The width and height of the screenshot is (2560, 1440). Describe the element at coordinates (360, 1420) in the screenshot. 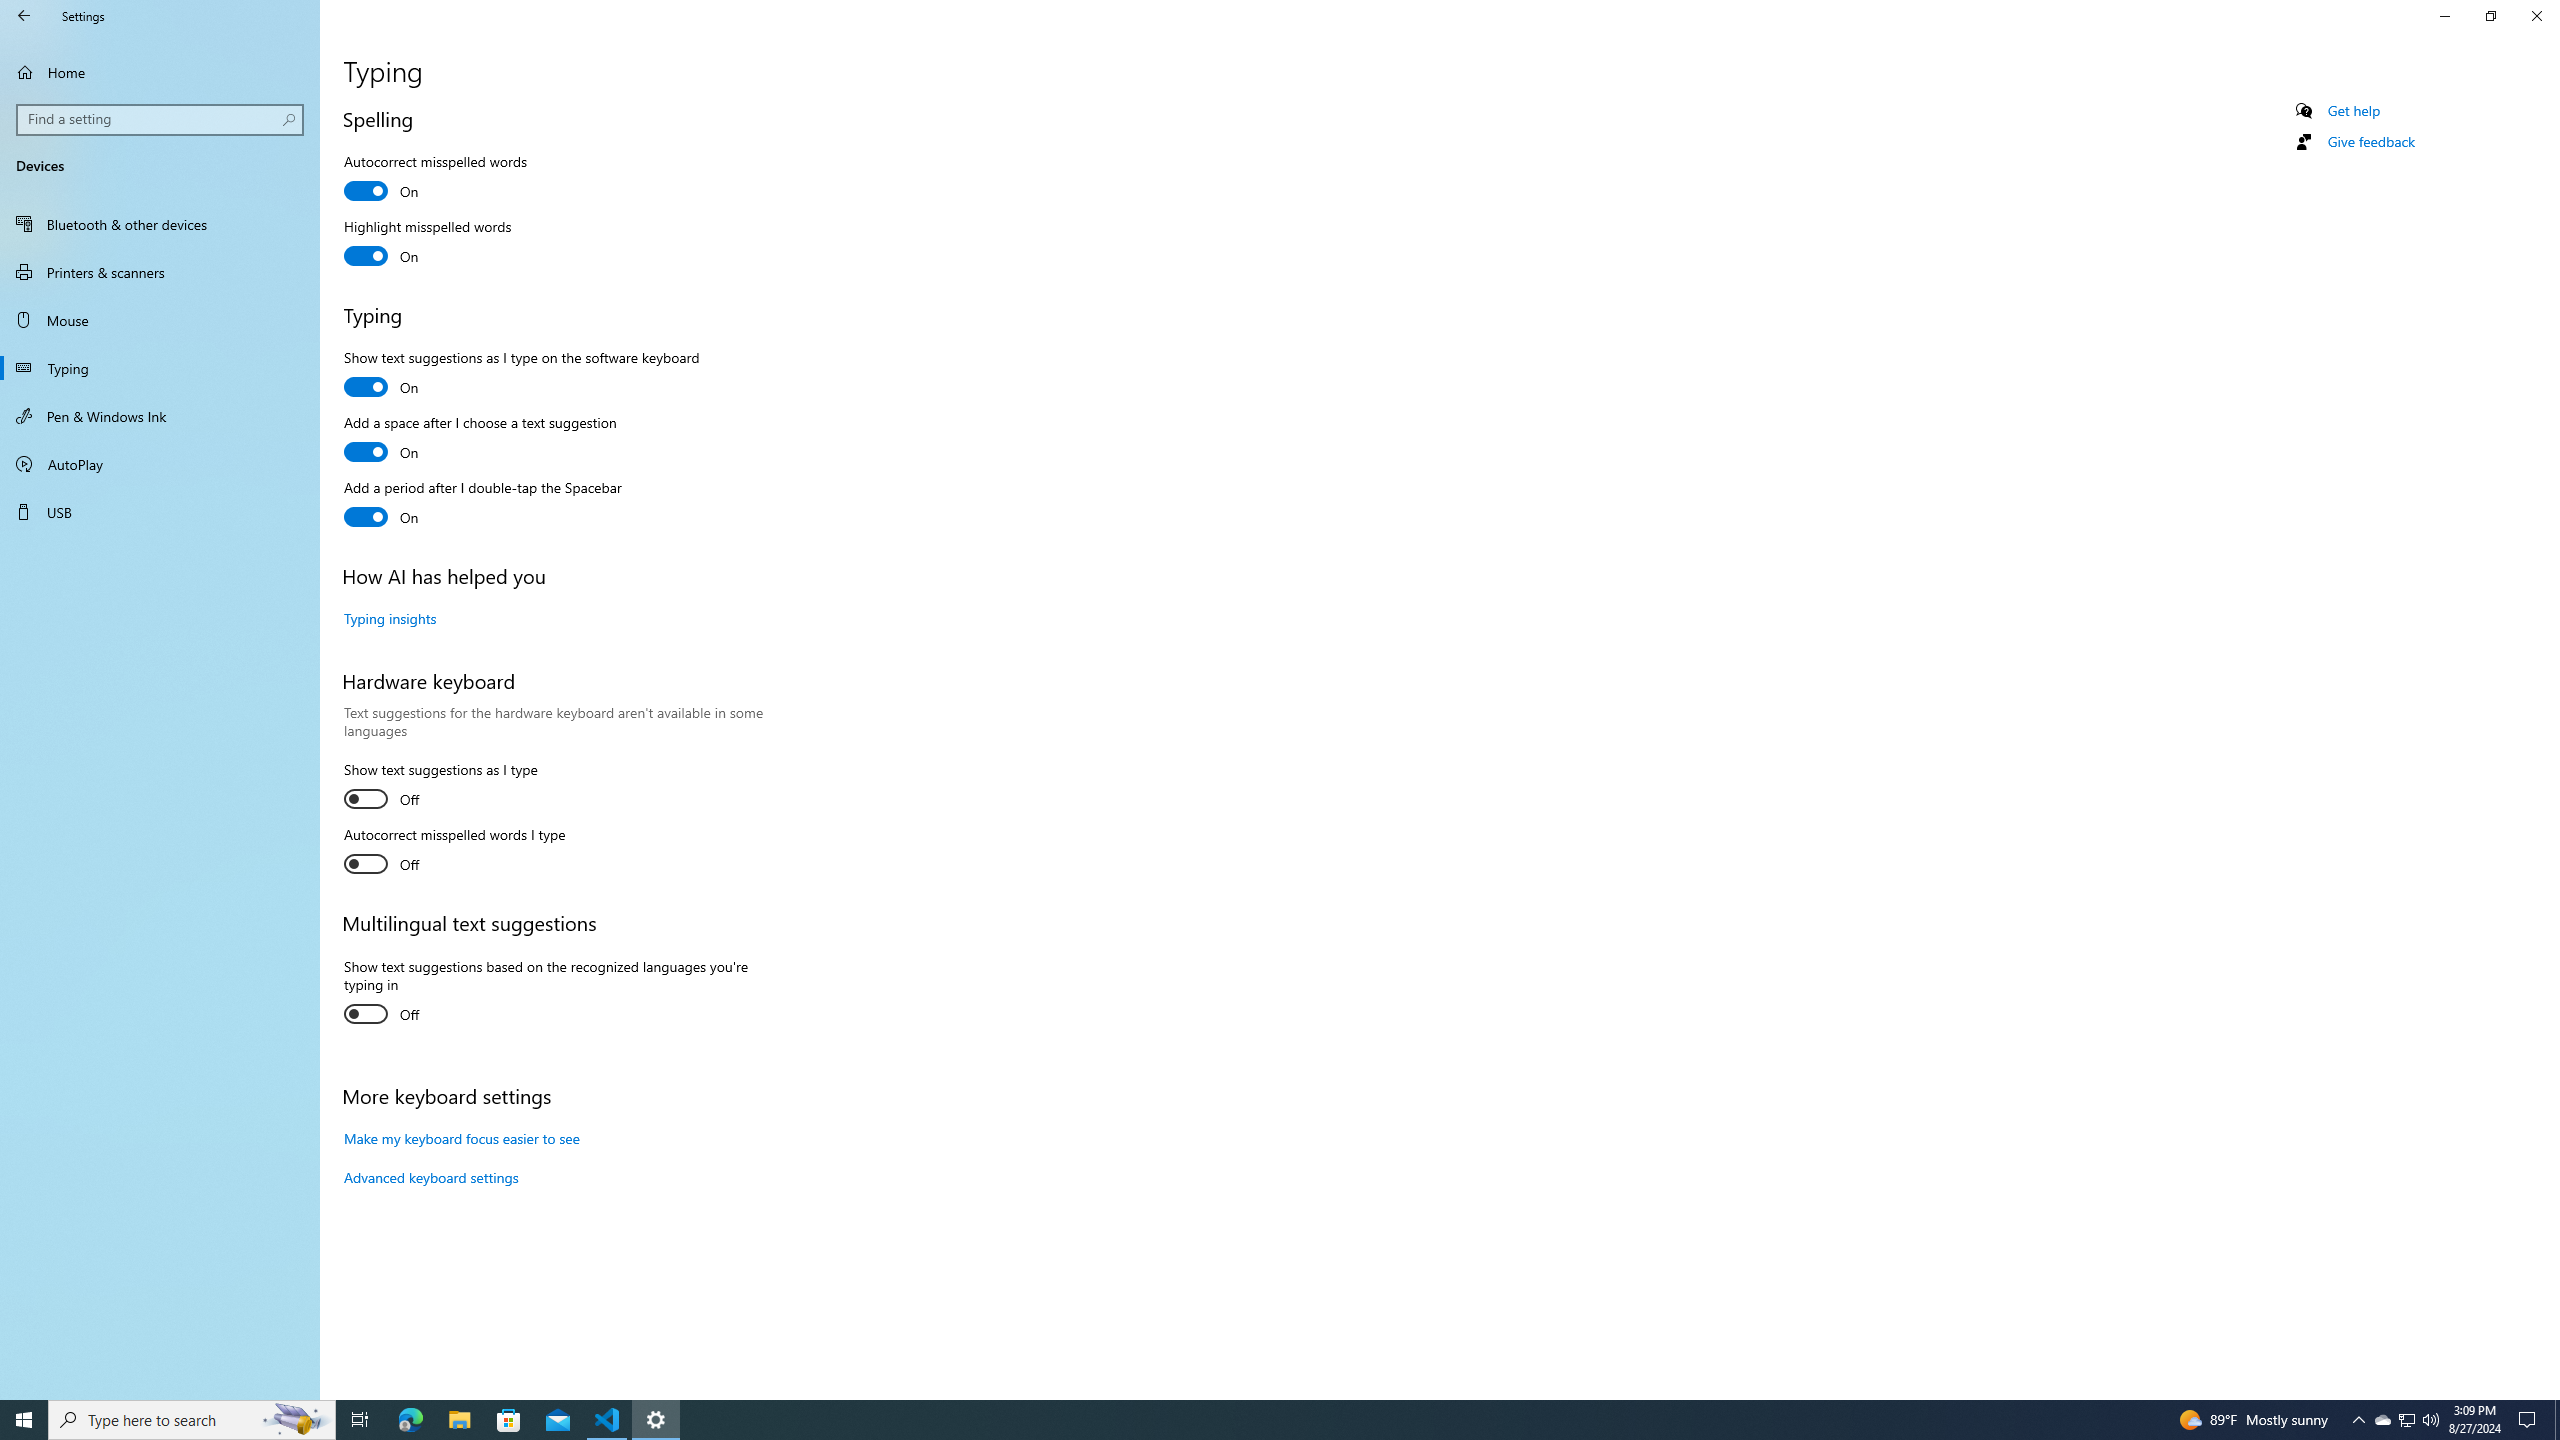

I see `Task View` at that location.